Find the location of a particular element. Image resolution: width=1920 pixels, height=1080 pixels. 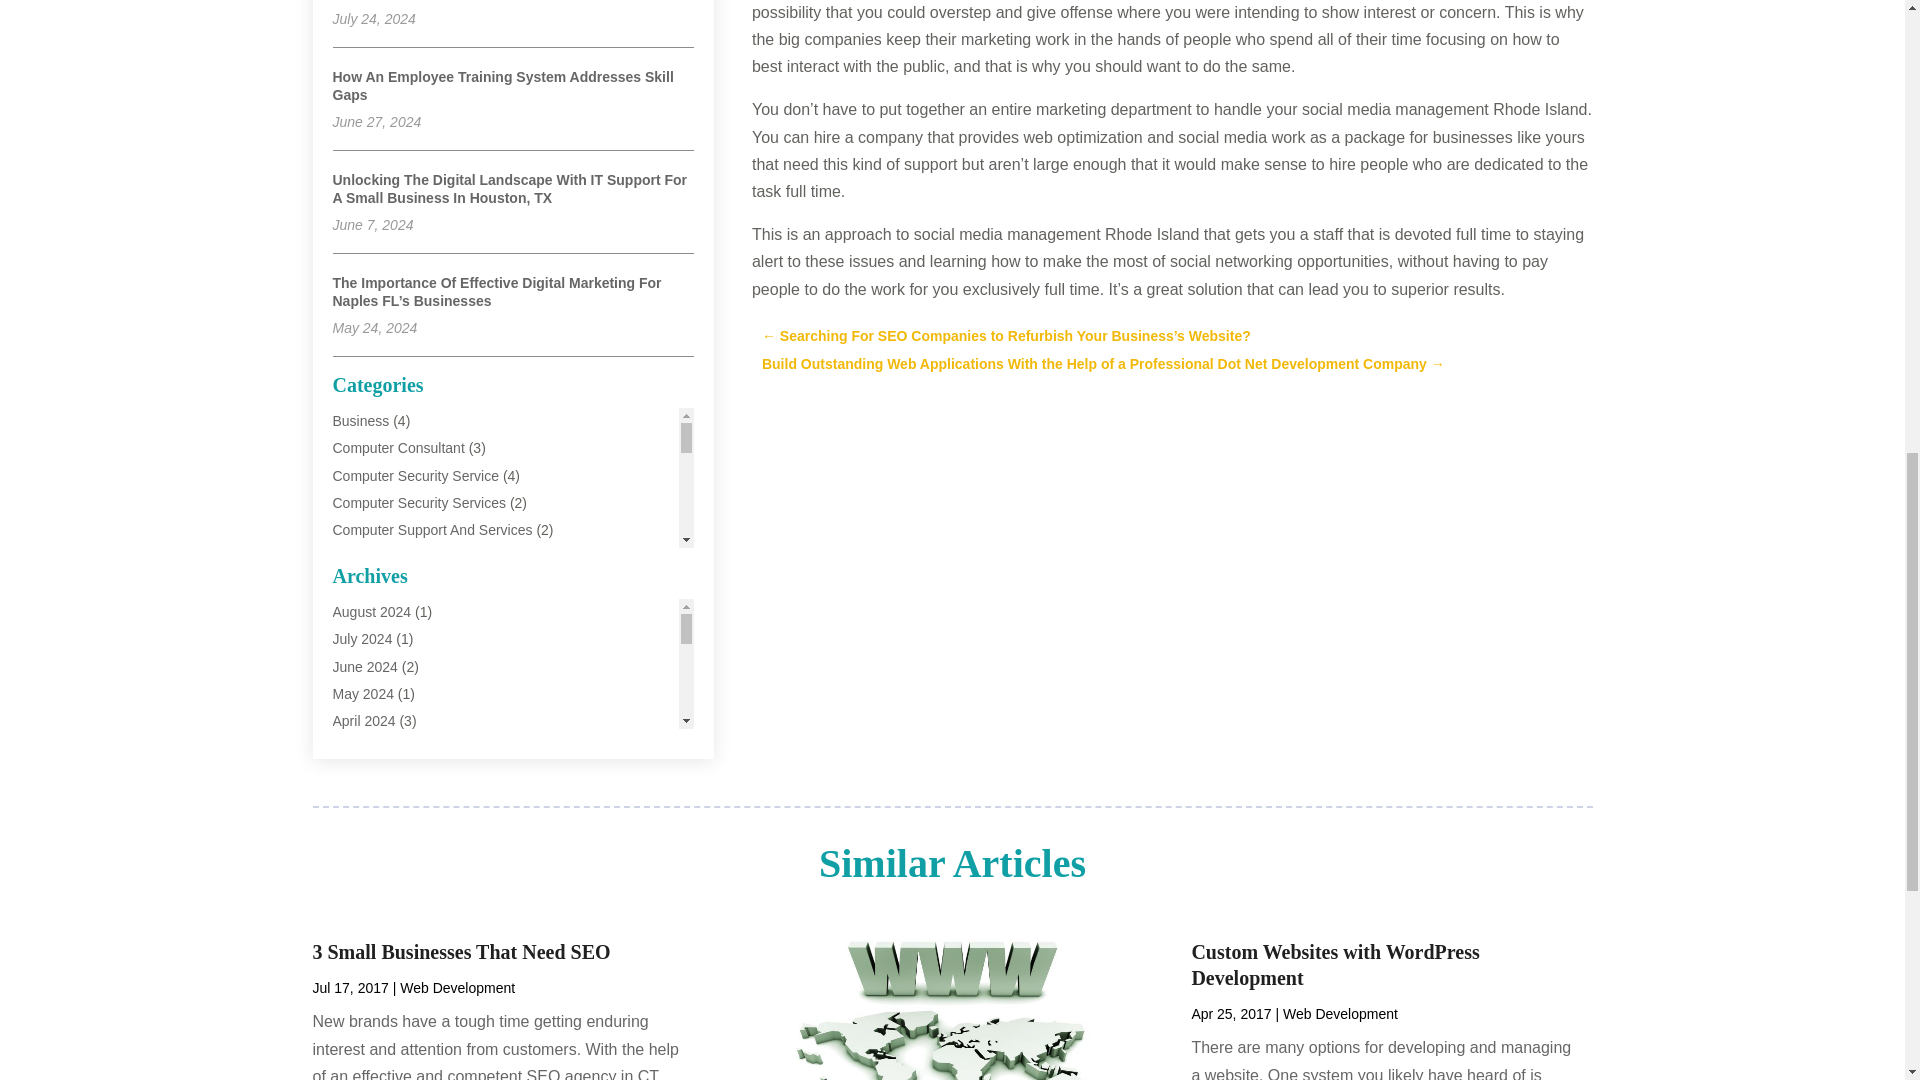

Business is located at coordinates (360, 420).